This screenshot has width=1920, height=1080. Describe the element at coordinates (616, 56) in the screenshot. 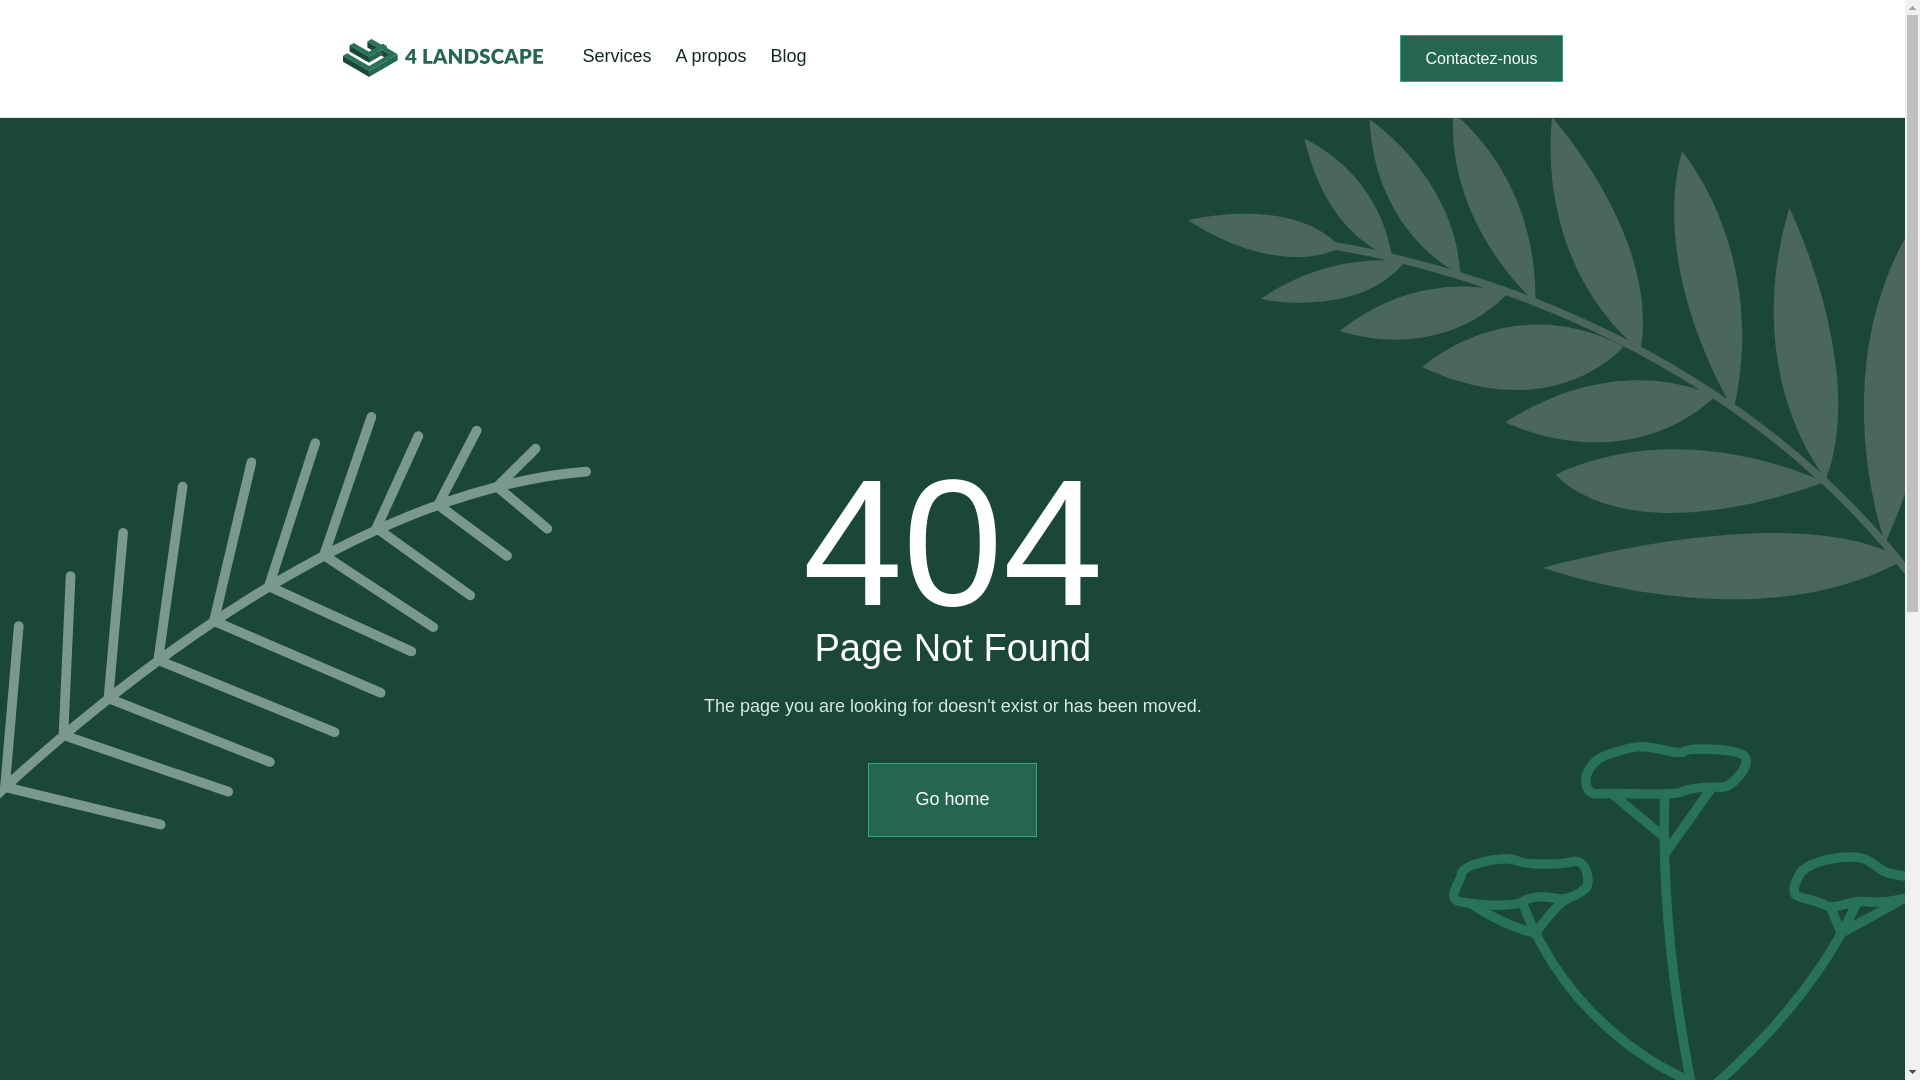

I see `Services` at that location.